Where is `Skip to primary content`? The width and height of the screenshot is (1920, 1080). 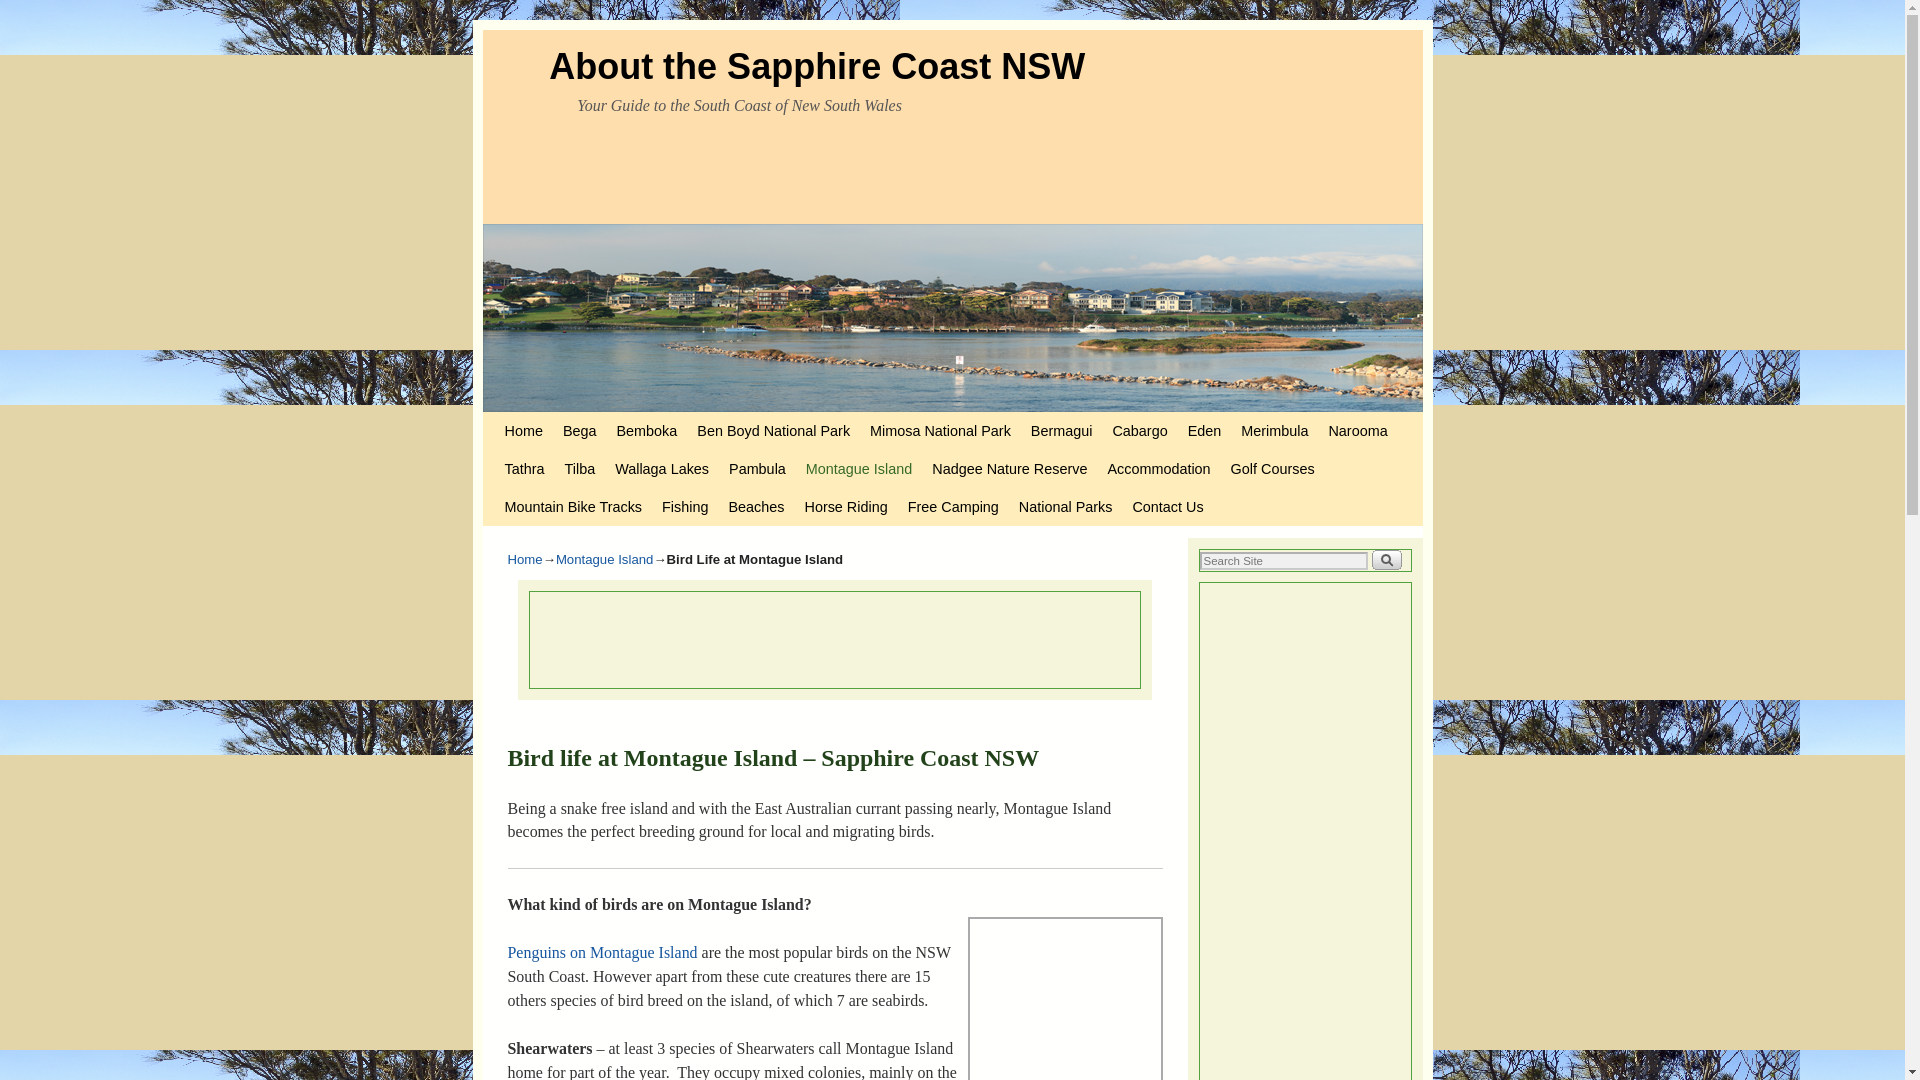 Skip to primary content is located at coordinates (538, 420).